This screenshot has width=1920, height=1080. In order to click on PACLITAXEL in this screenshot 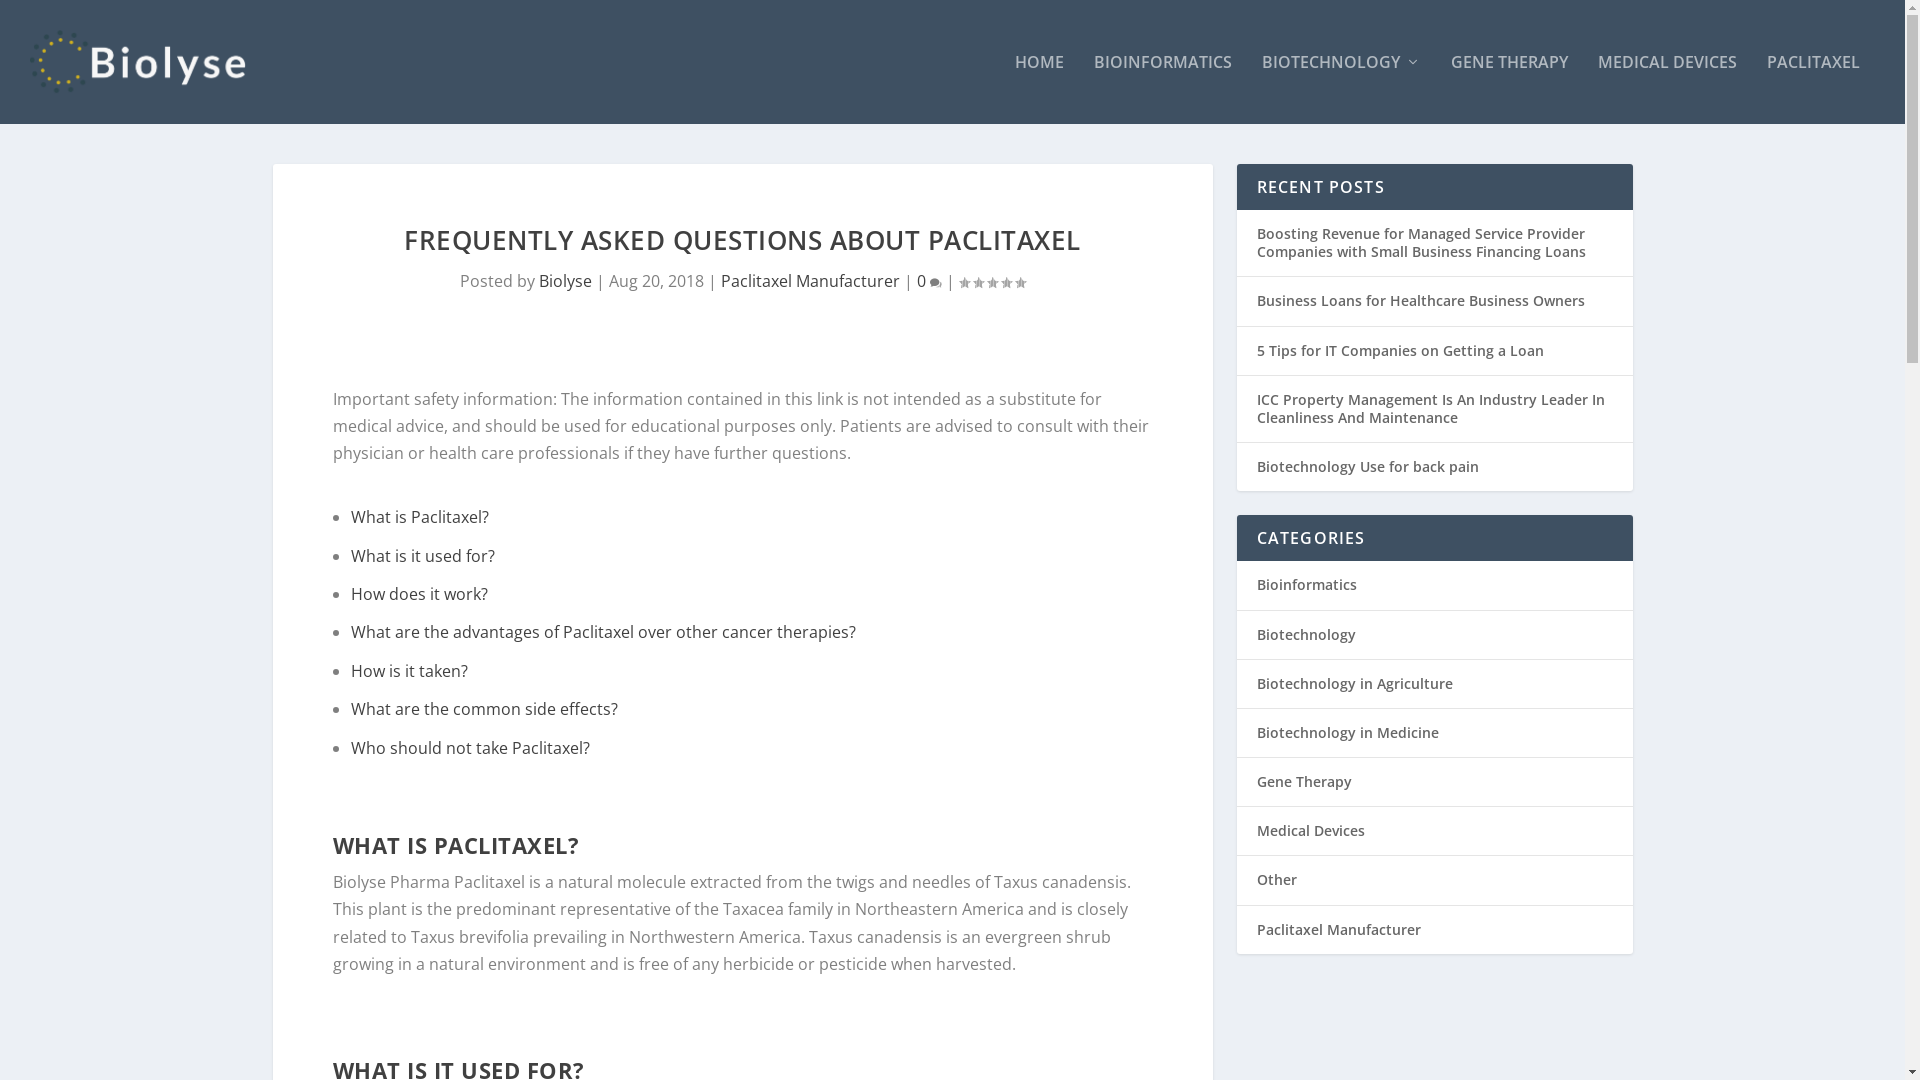, I will do `click(1814, 89)`.